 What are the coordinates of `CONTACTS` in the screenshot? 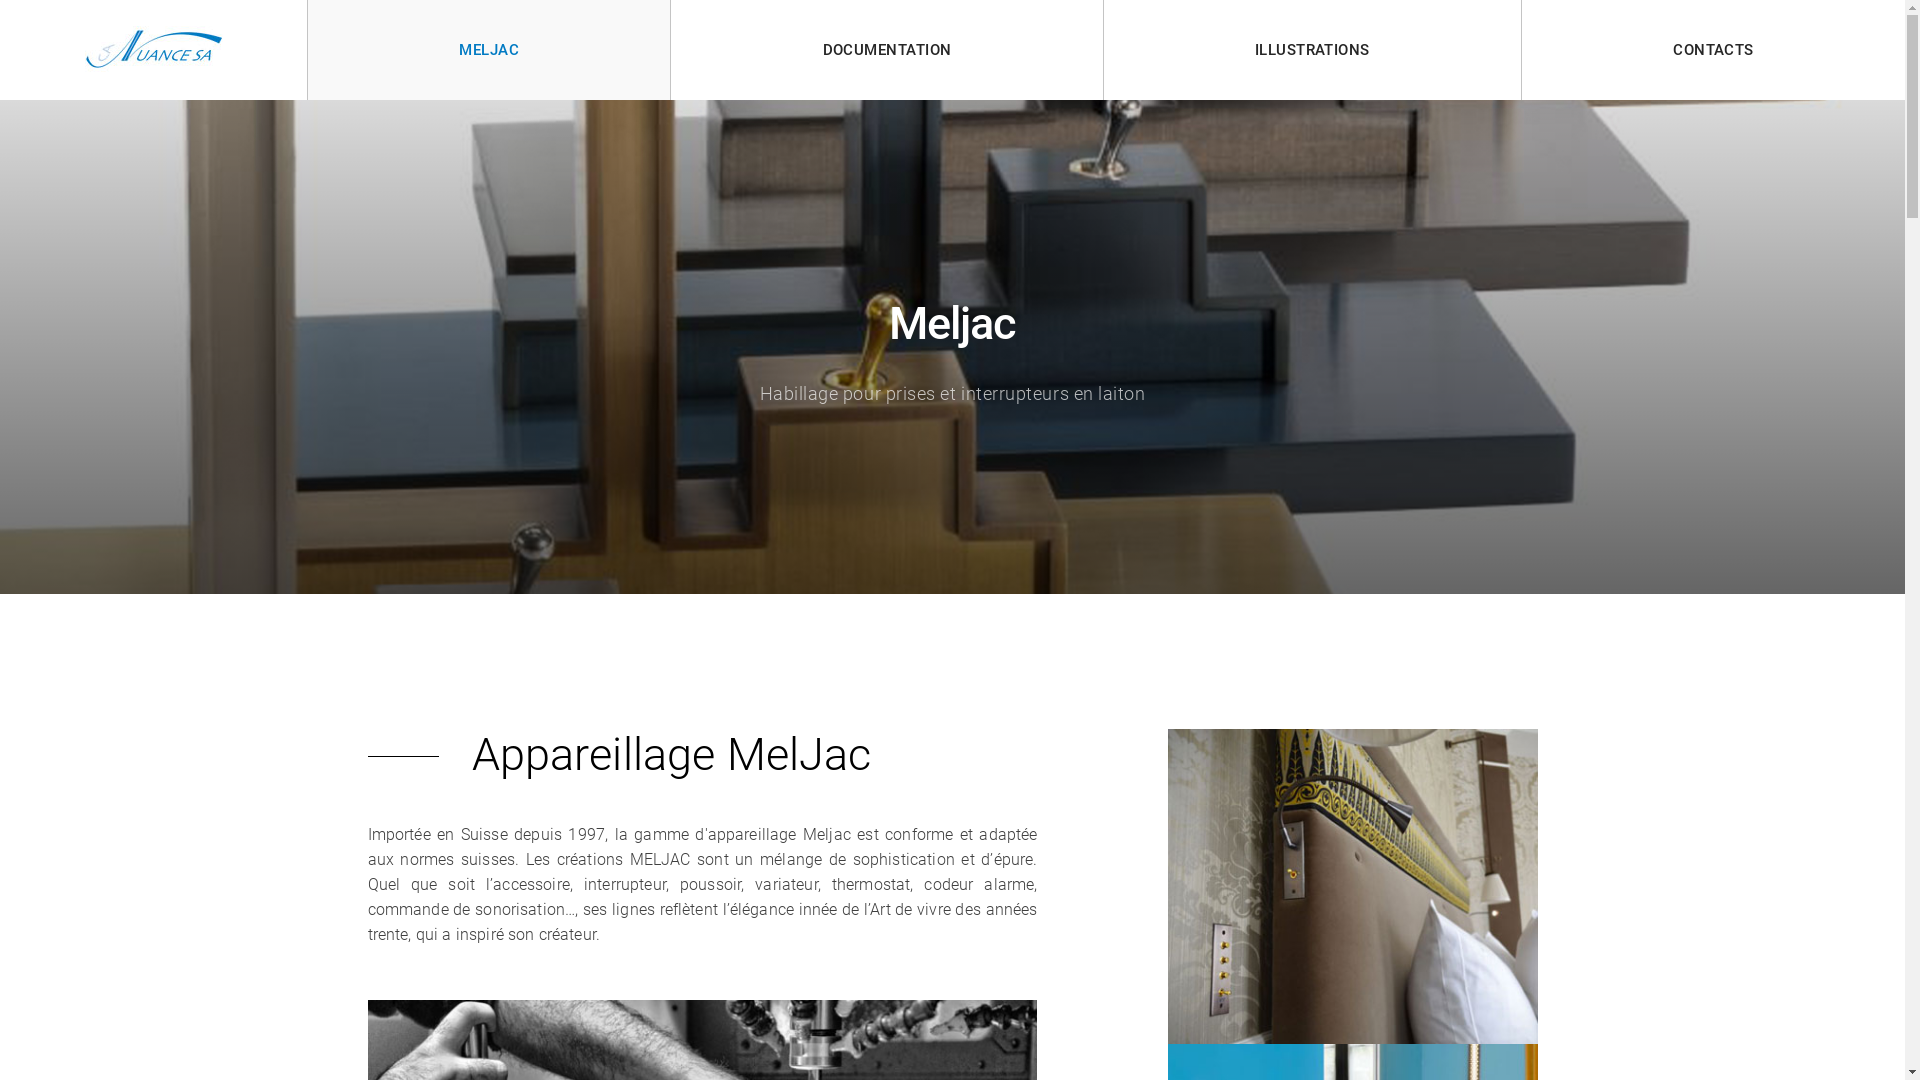 It's located at (1714, 50).